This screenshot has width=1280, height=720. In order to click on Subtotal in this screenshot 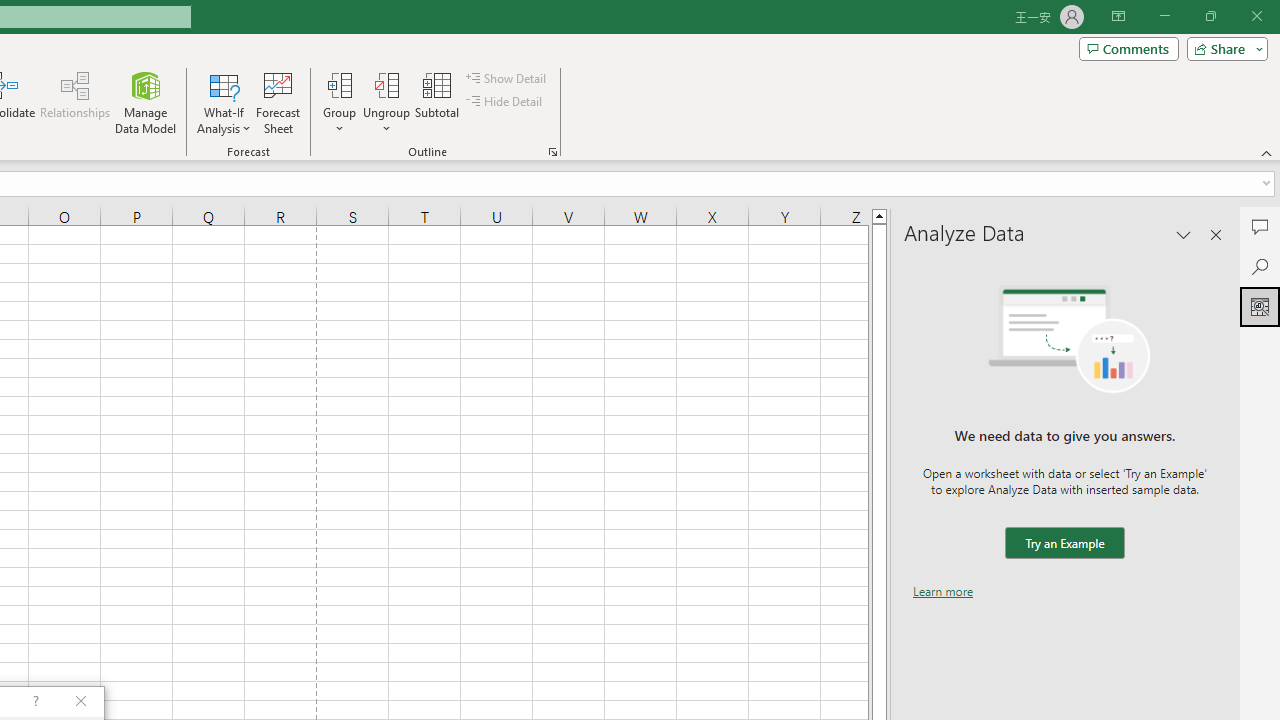, I will do `click(438, 102)`.